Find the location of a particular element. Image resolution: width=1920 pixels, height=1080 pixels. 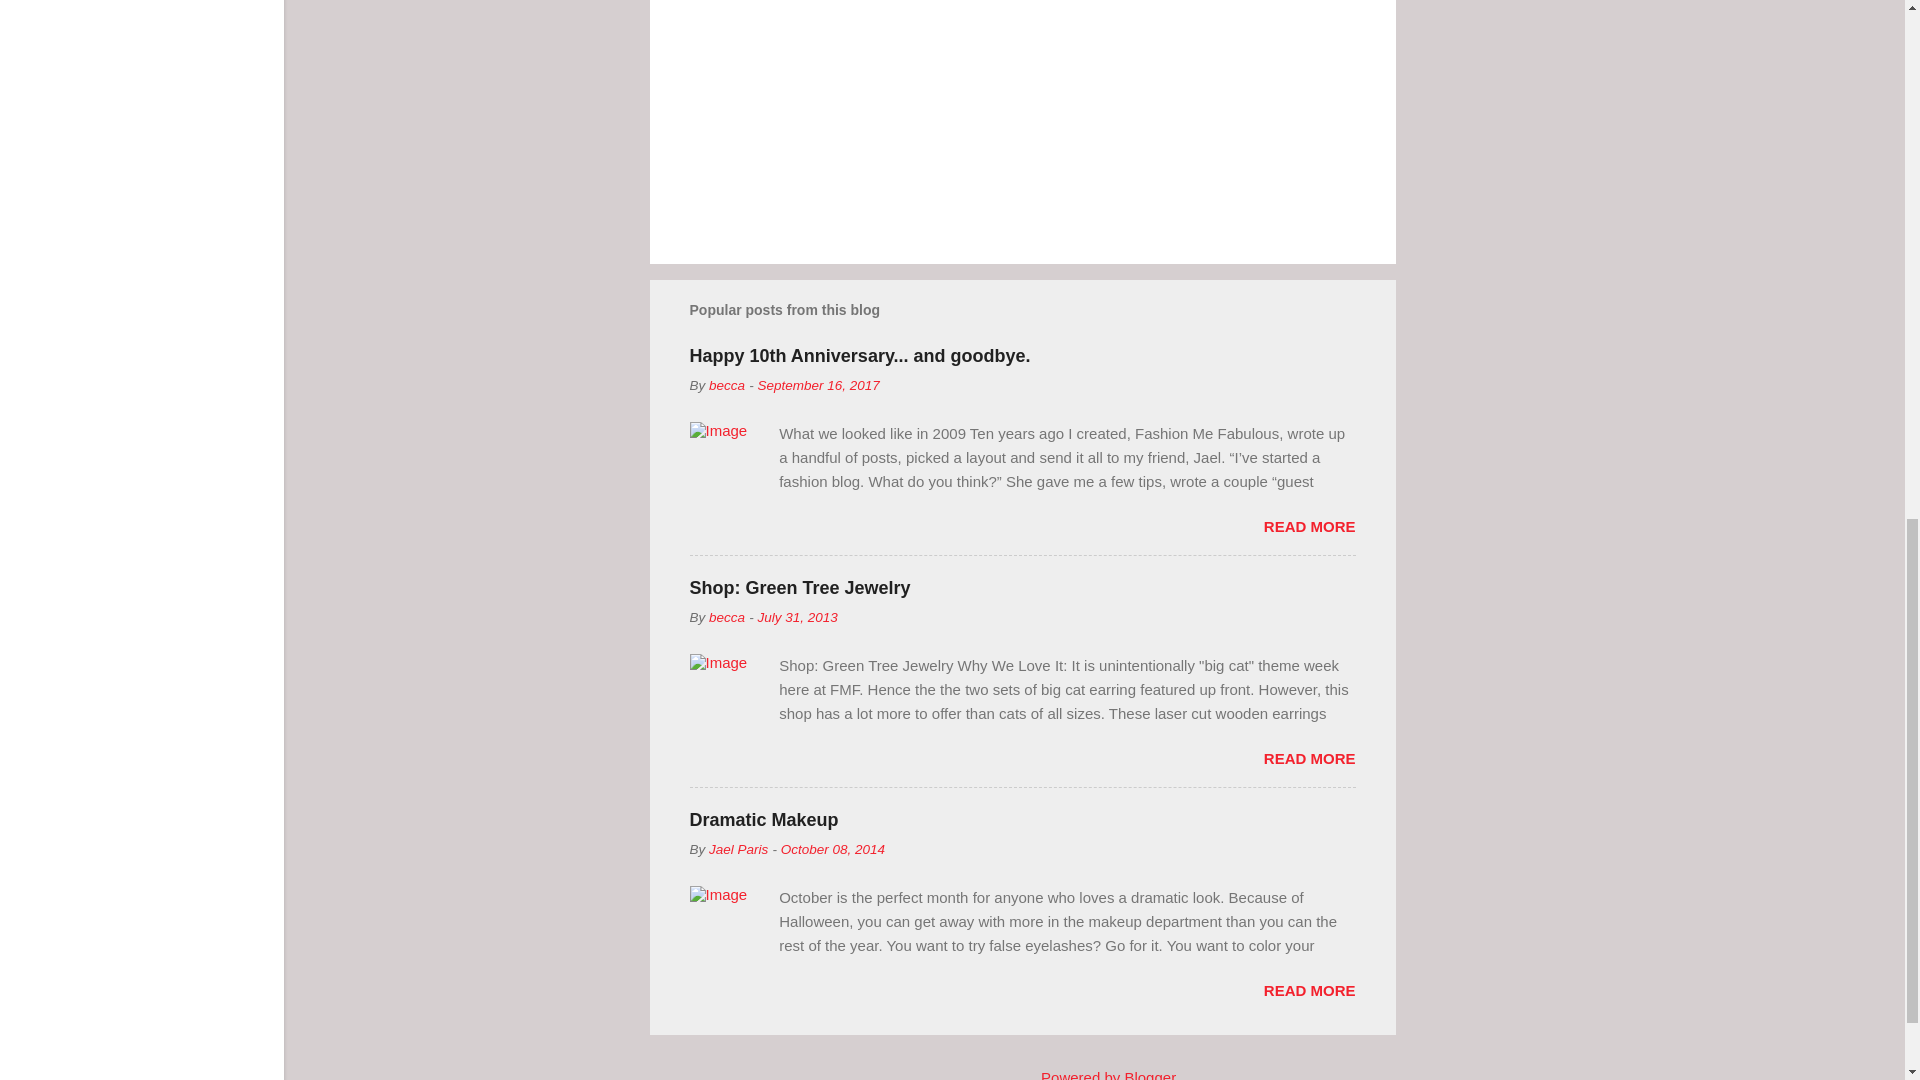

becca is located at coordinates (726, 618).